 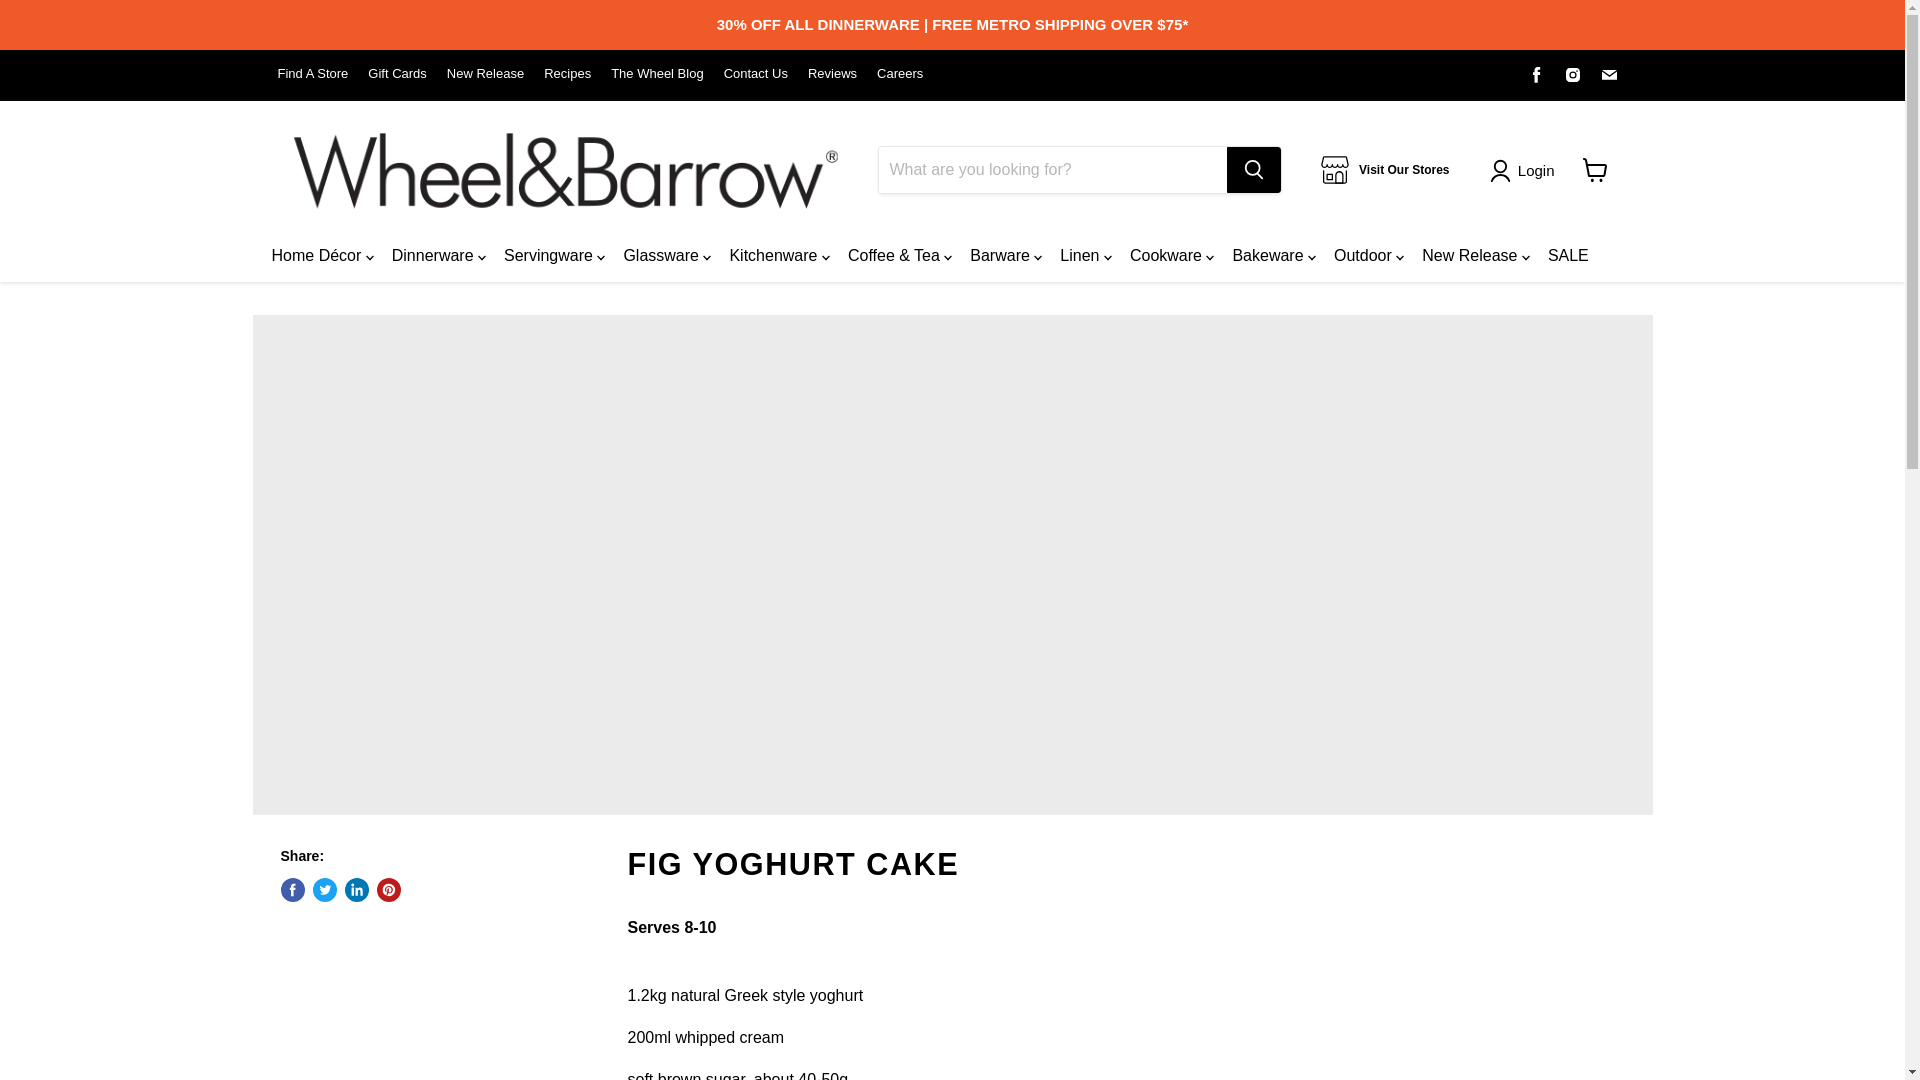 What do you see at coordinates (832, 74) in the screenshot?
I see `Reviews` at bounding box center [832, 74].